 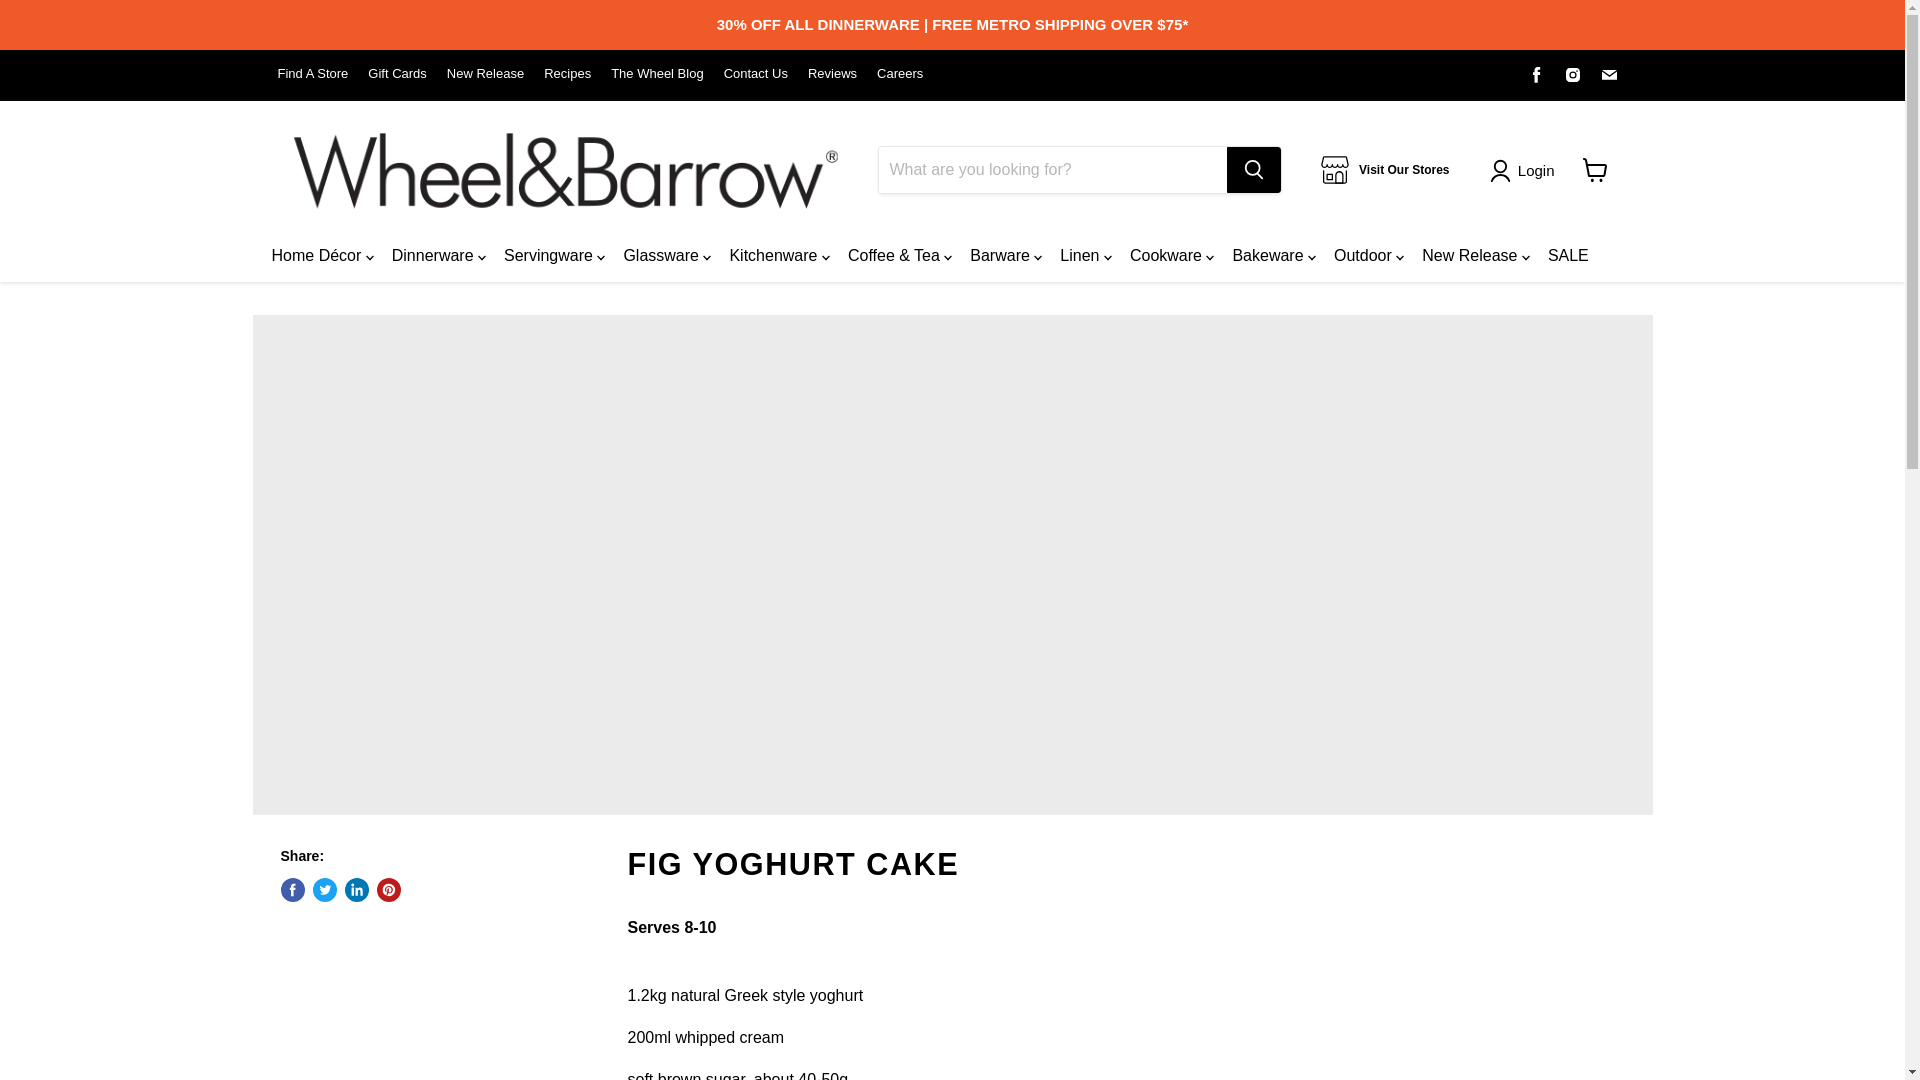 What do you see at coordinates (832, 74) in the screenshot?
I see `Reviews` at bounding box center [832, 74].